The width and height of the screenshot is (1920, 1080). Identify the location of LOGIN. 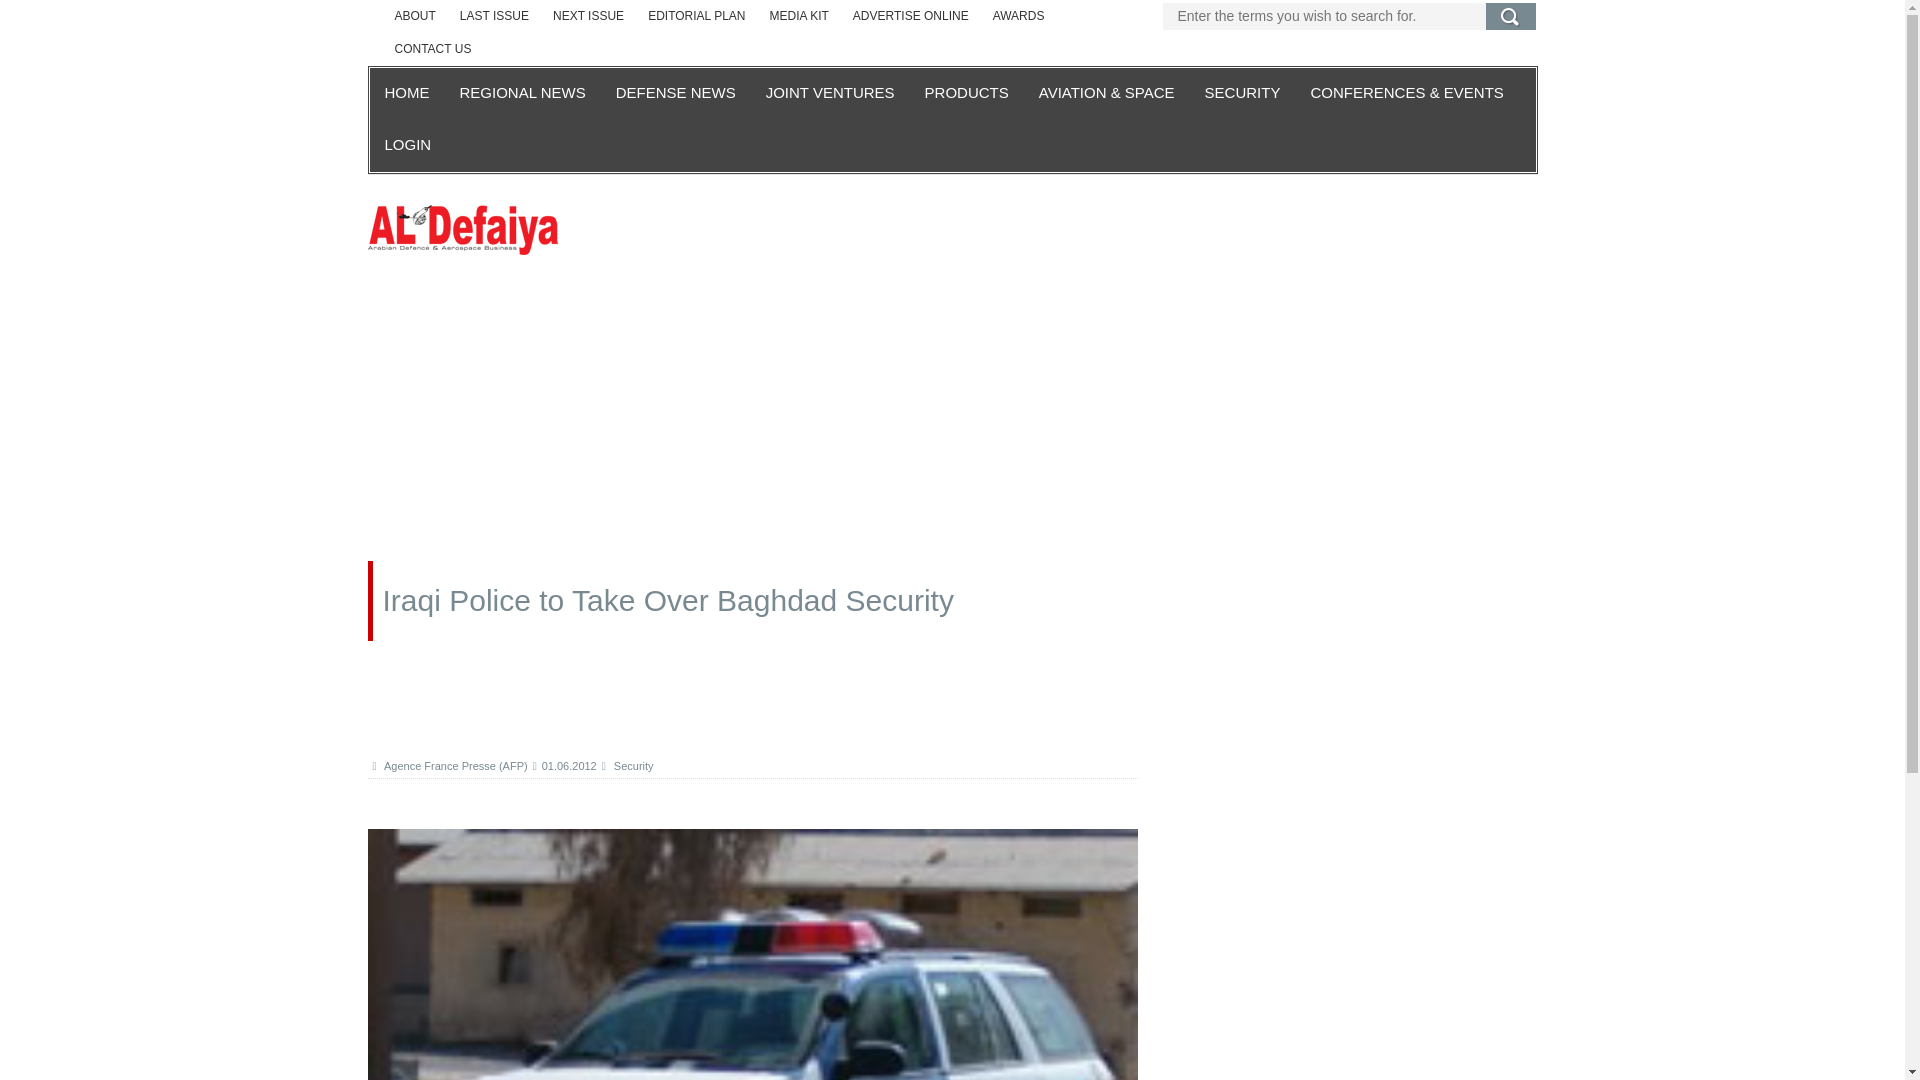
(408, 145).